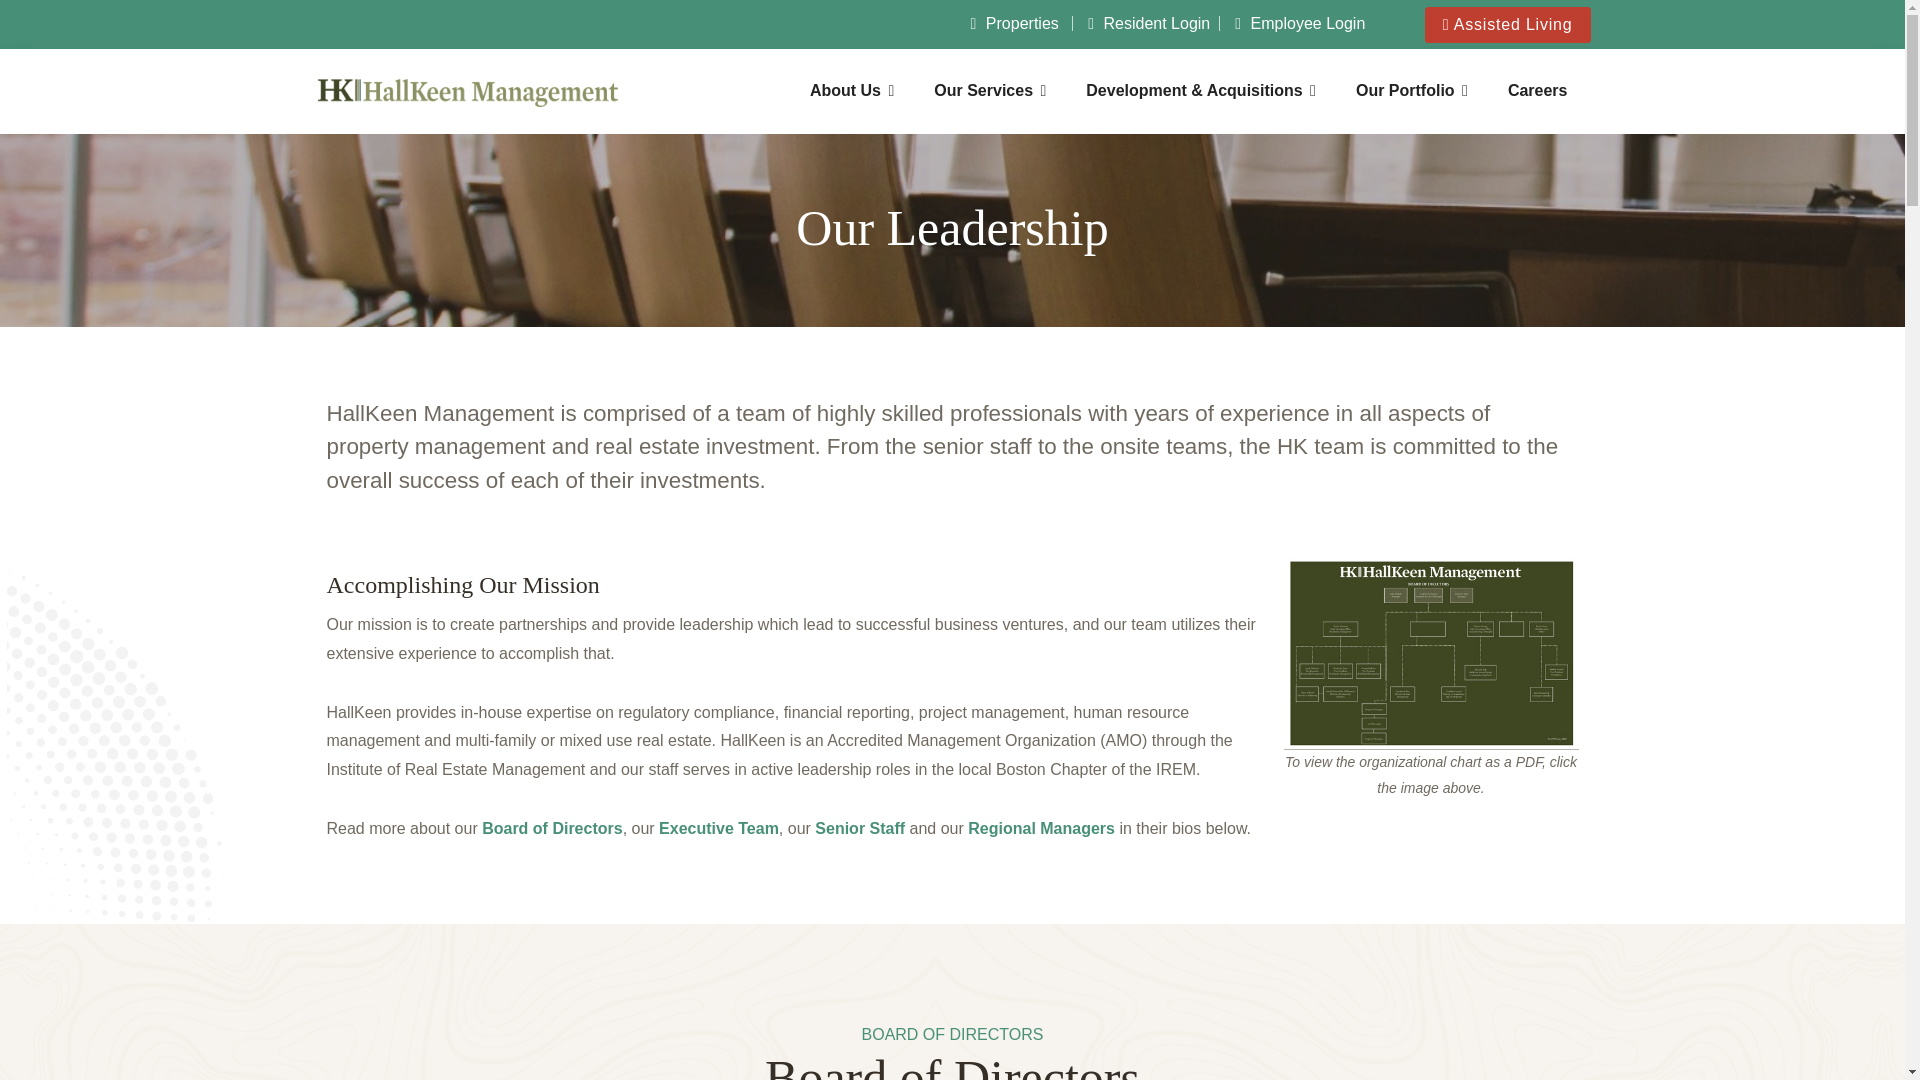 The width and height of the screenshot is (1920, 1080). What do you see at coordinates (1412, 92) in the screenshot?
I see `Our Portfolio` at bounding box center [1412, 92].